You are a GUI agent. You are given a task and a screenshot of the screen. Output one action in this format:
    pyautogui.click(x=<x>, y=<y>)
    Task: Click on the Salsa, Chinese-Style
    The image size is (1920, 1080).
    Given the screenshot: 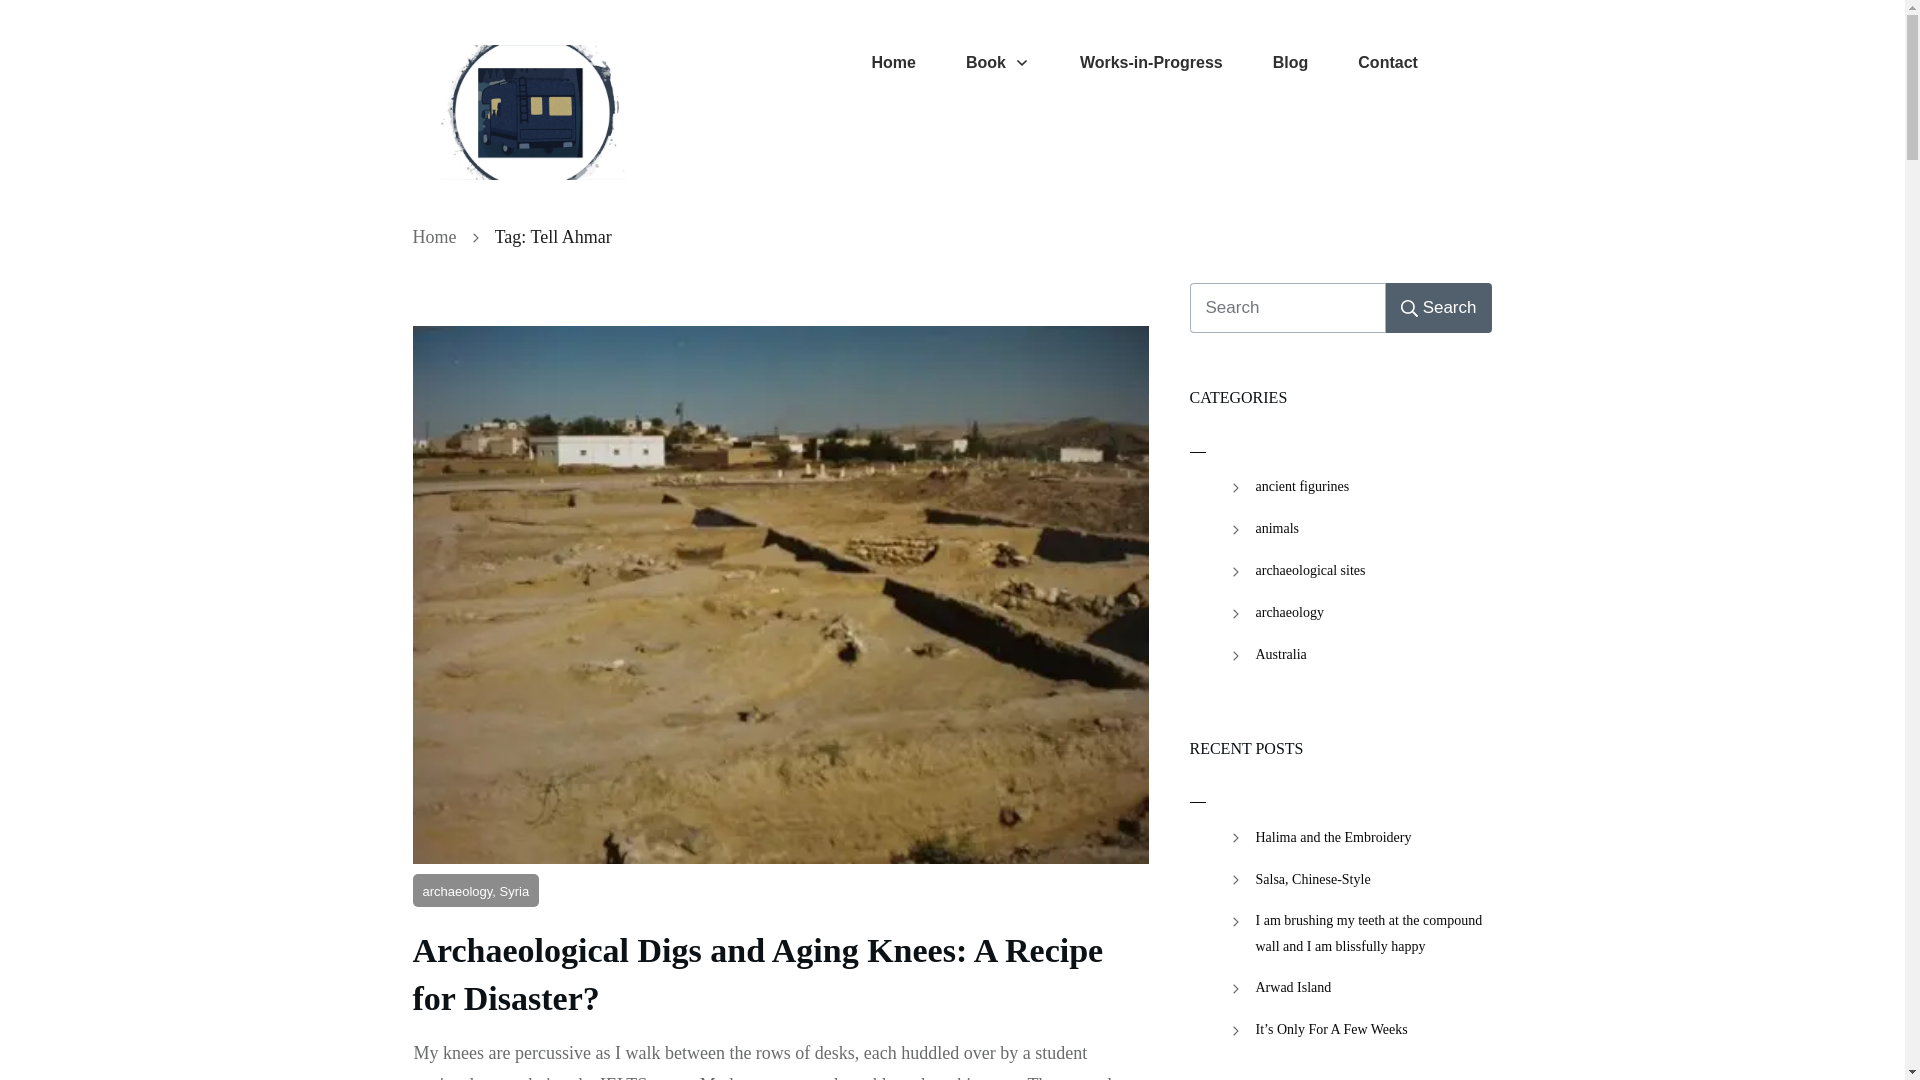 What is the action you would take?
    pyautogui.click(x=1312, y=880)
    